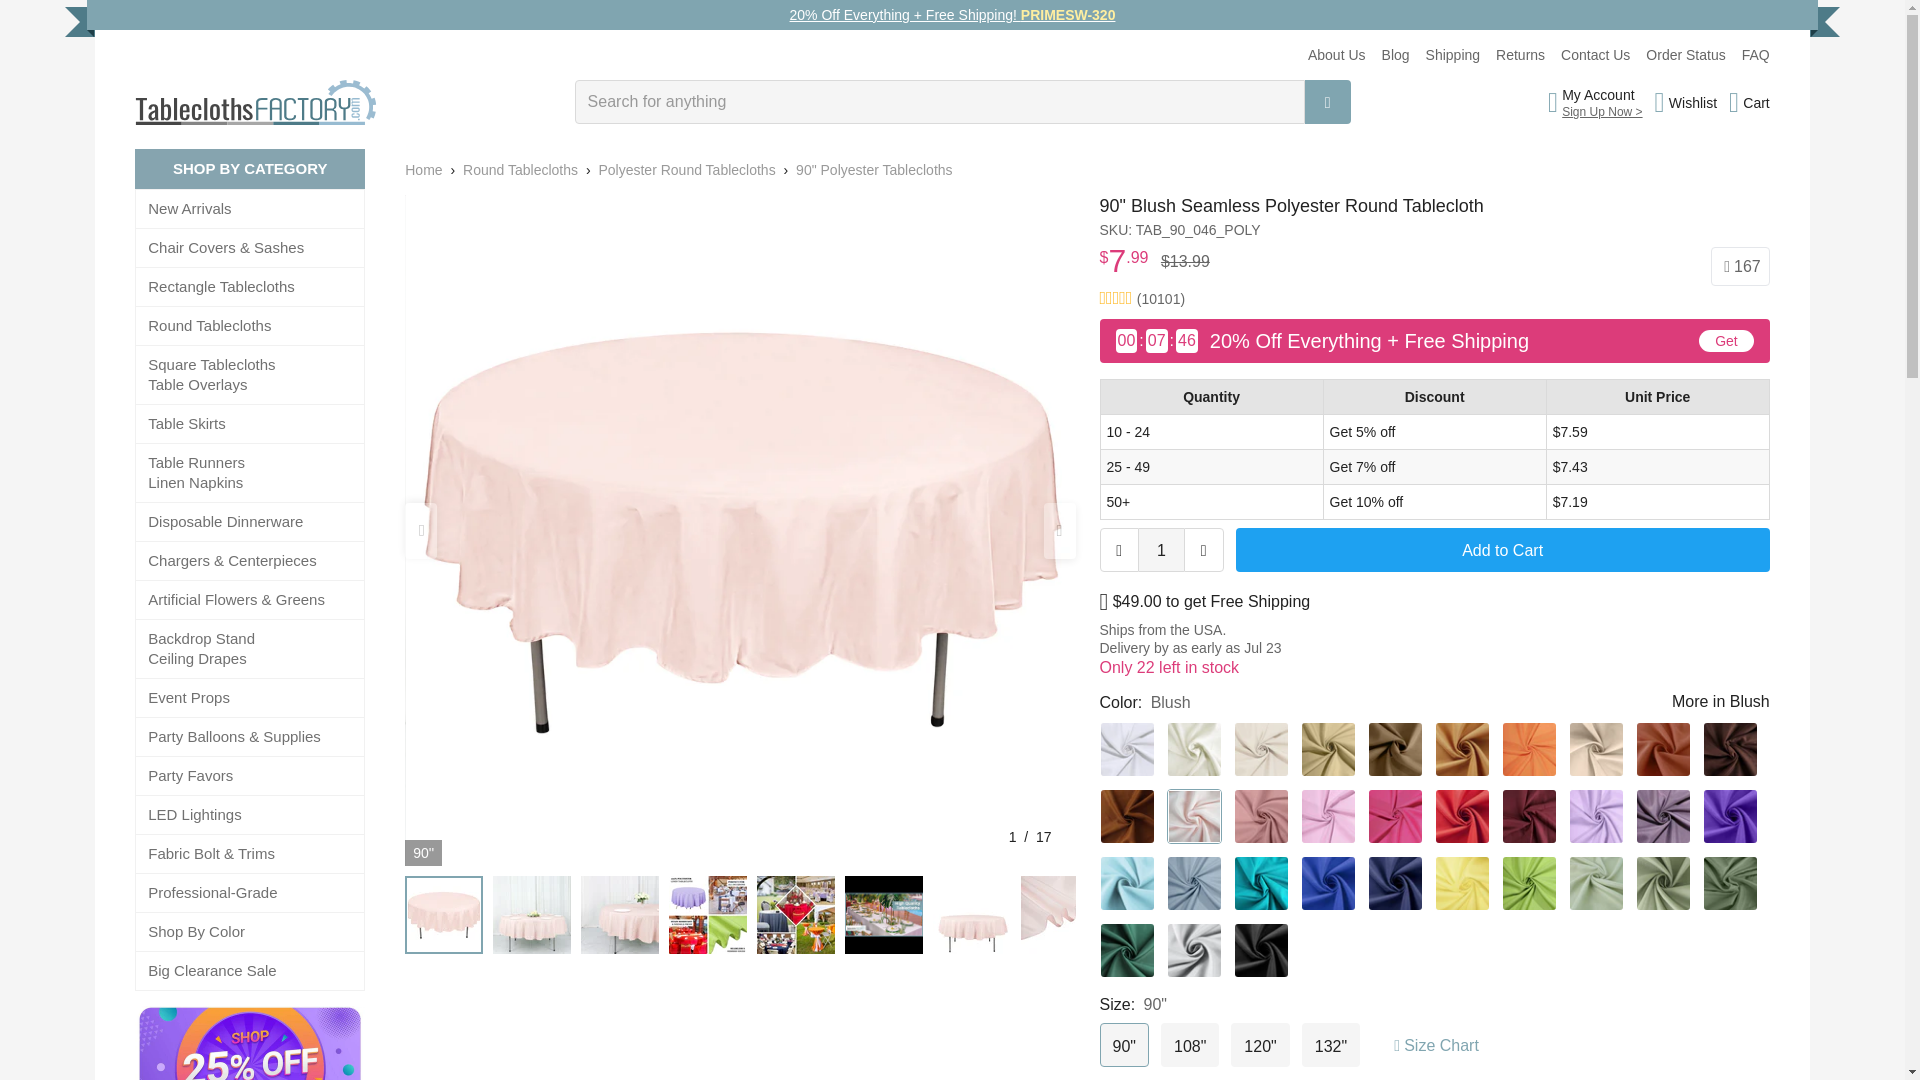 The width and height of the screenshot is (1920, 1080). I want to click on Back to the frontpage, so click(423, 170).